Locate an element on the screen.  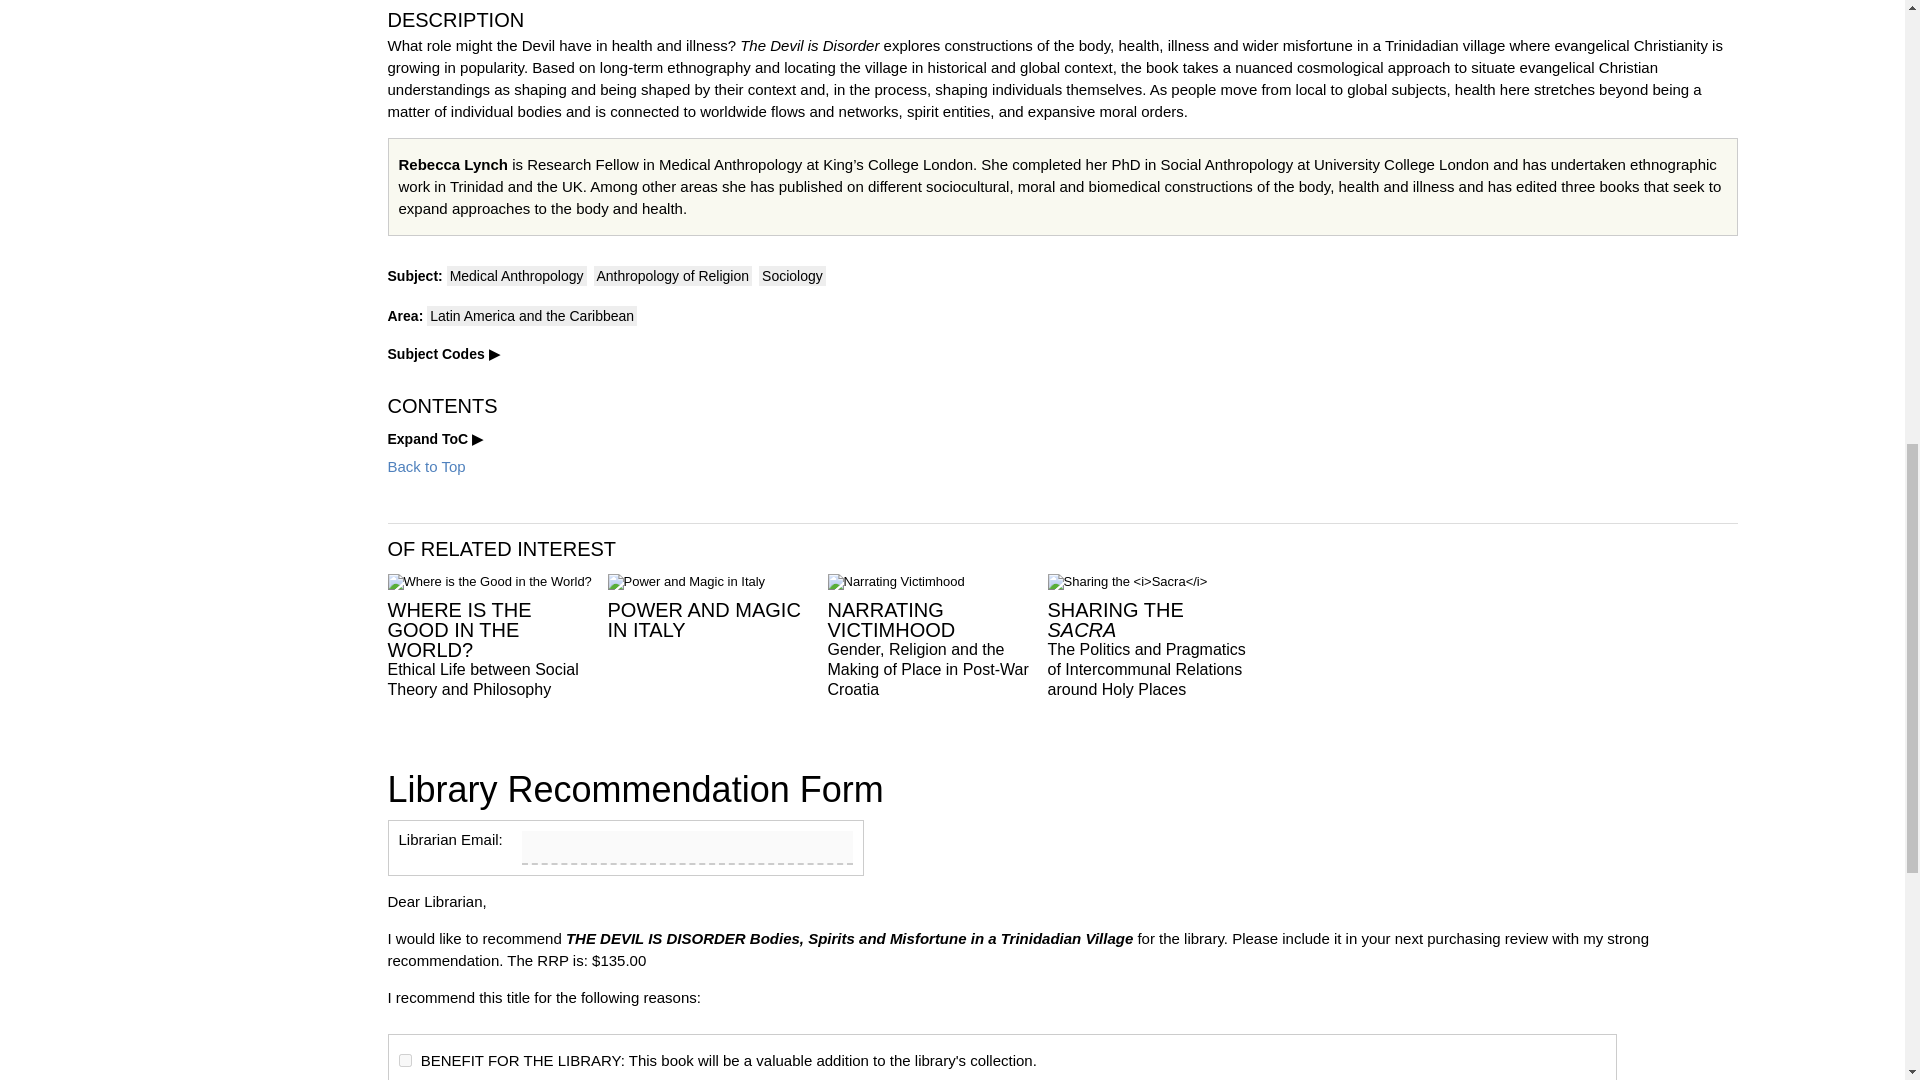
on is located at coordinates (404, 1060).